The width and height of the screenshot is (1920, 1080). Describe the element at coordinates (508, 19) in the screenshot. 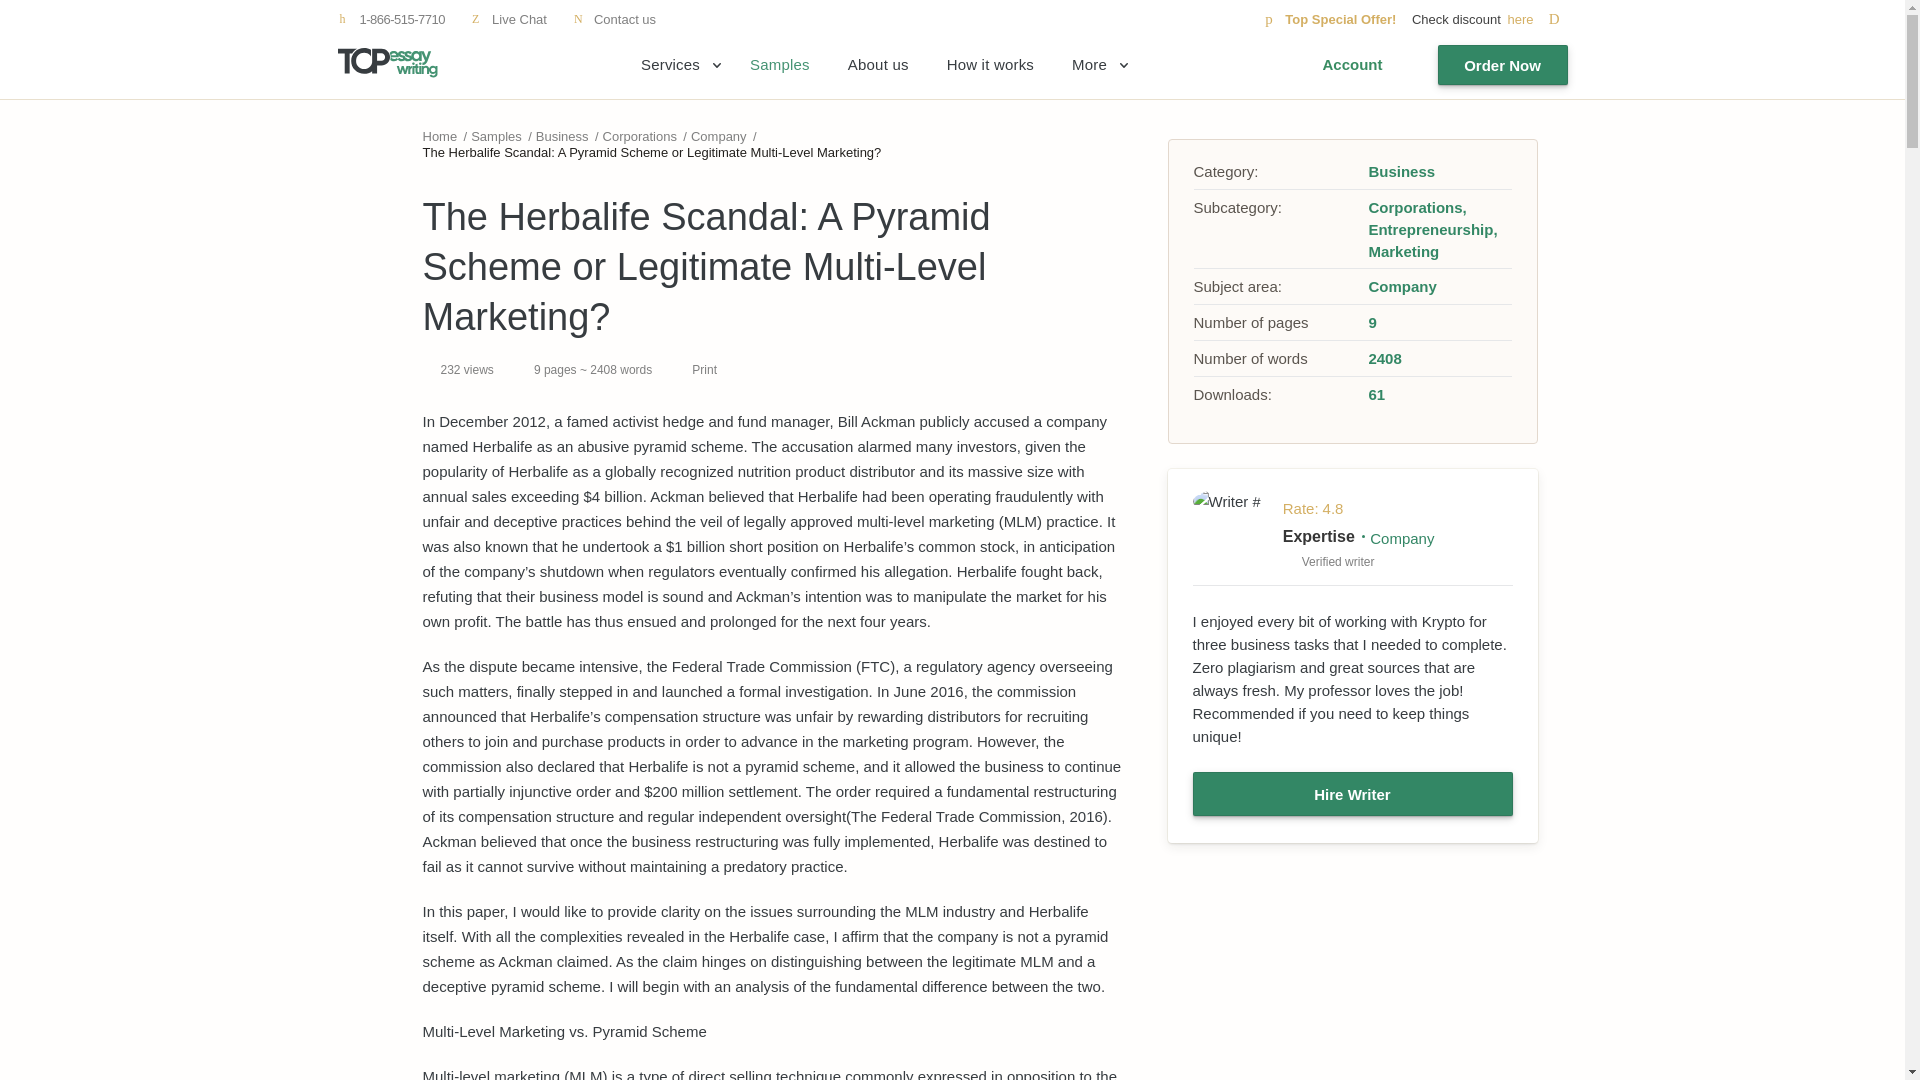

I see `Live Chat` at that location.